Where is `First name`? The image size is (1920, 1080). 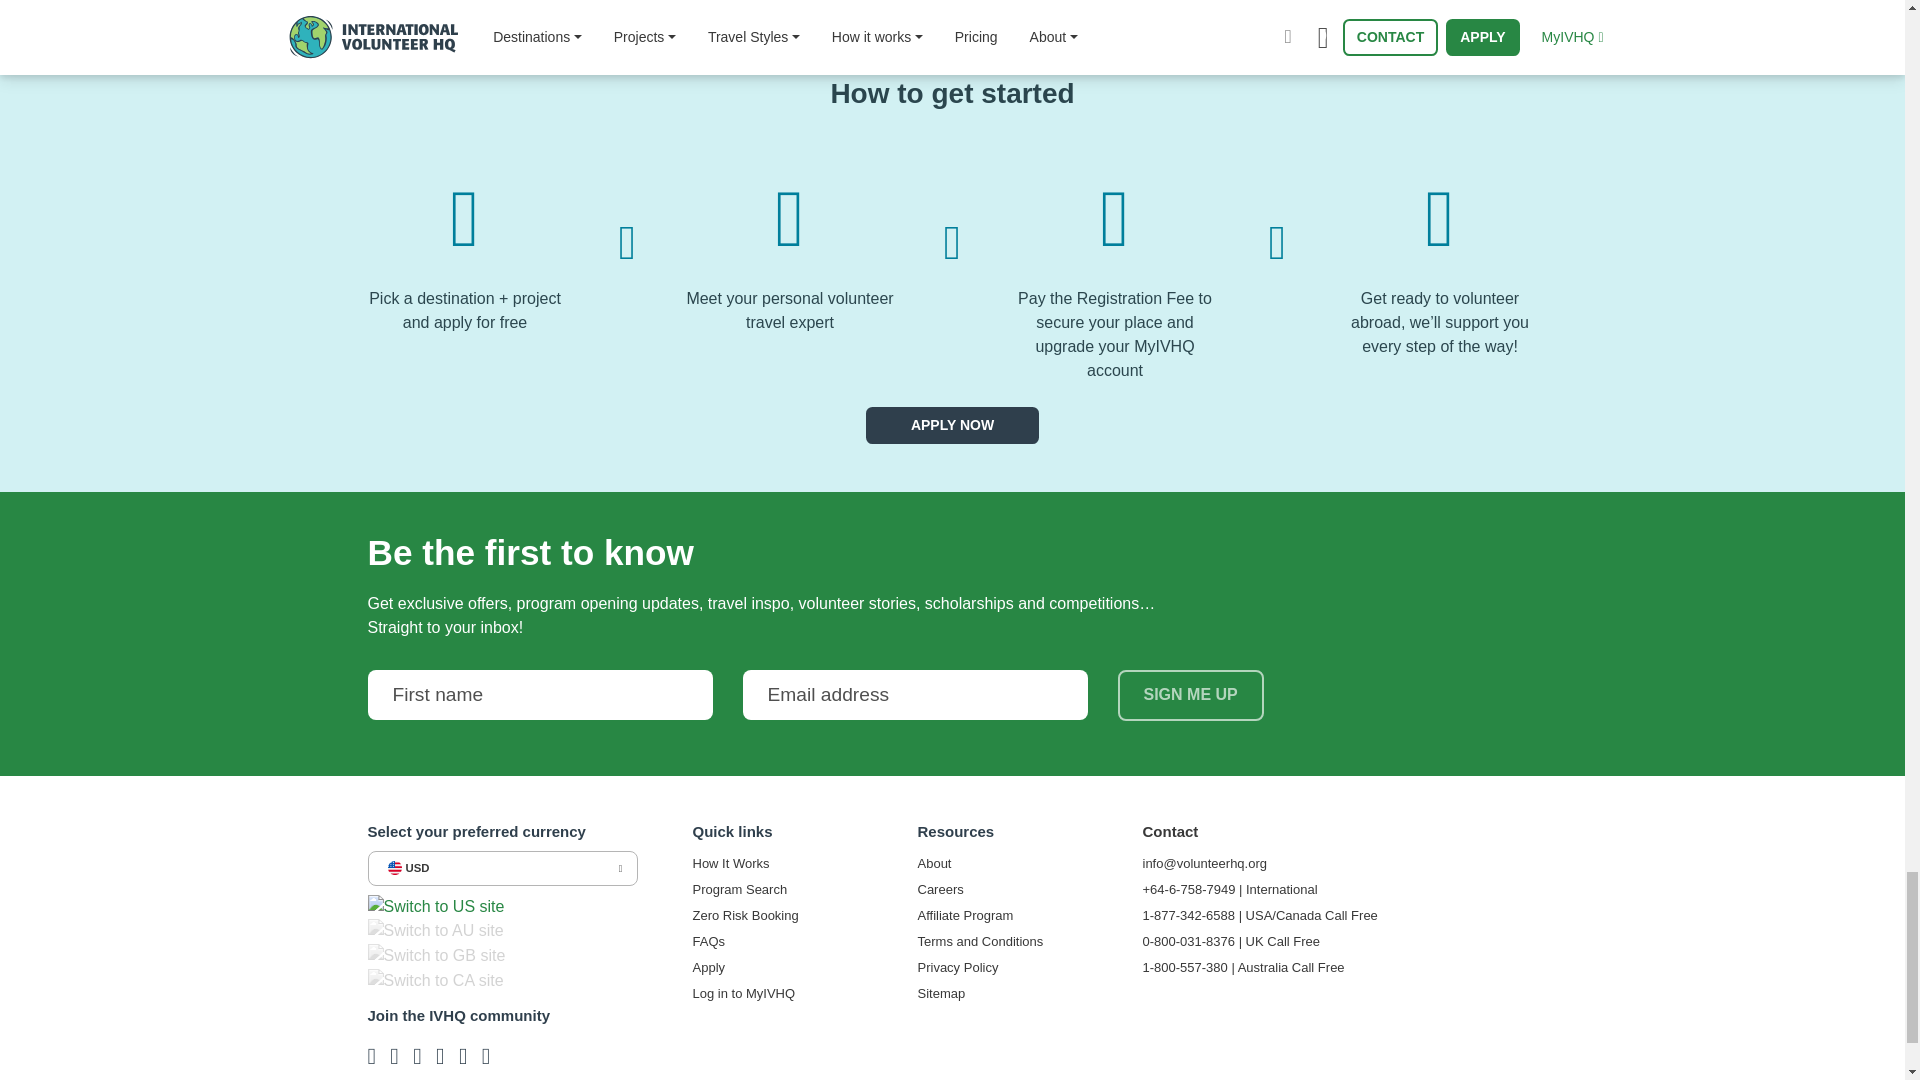
First name is located at coordinates (540, 694).